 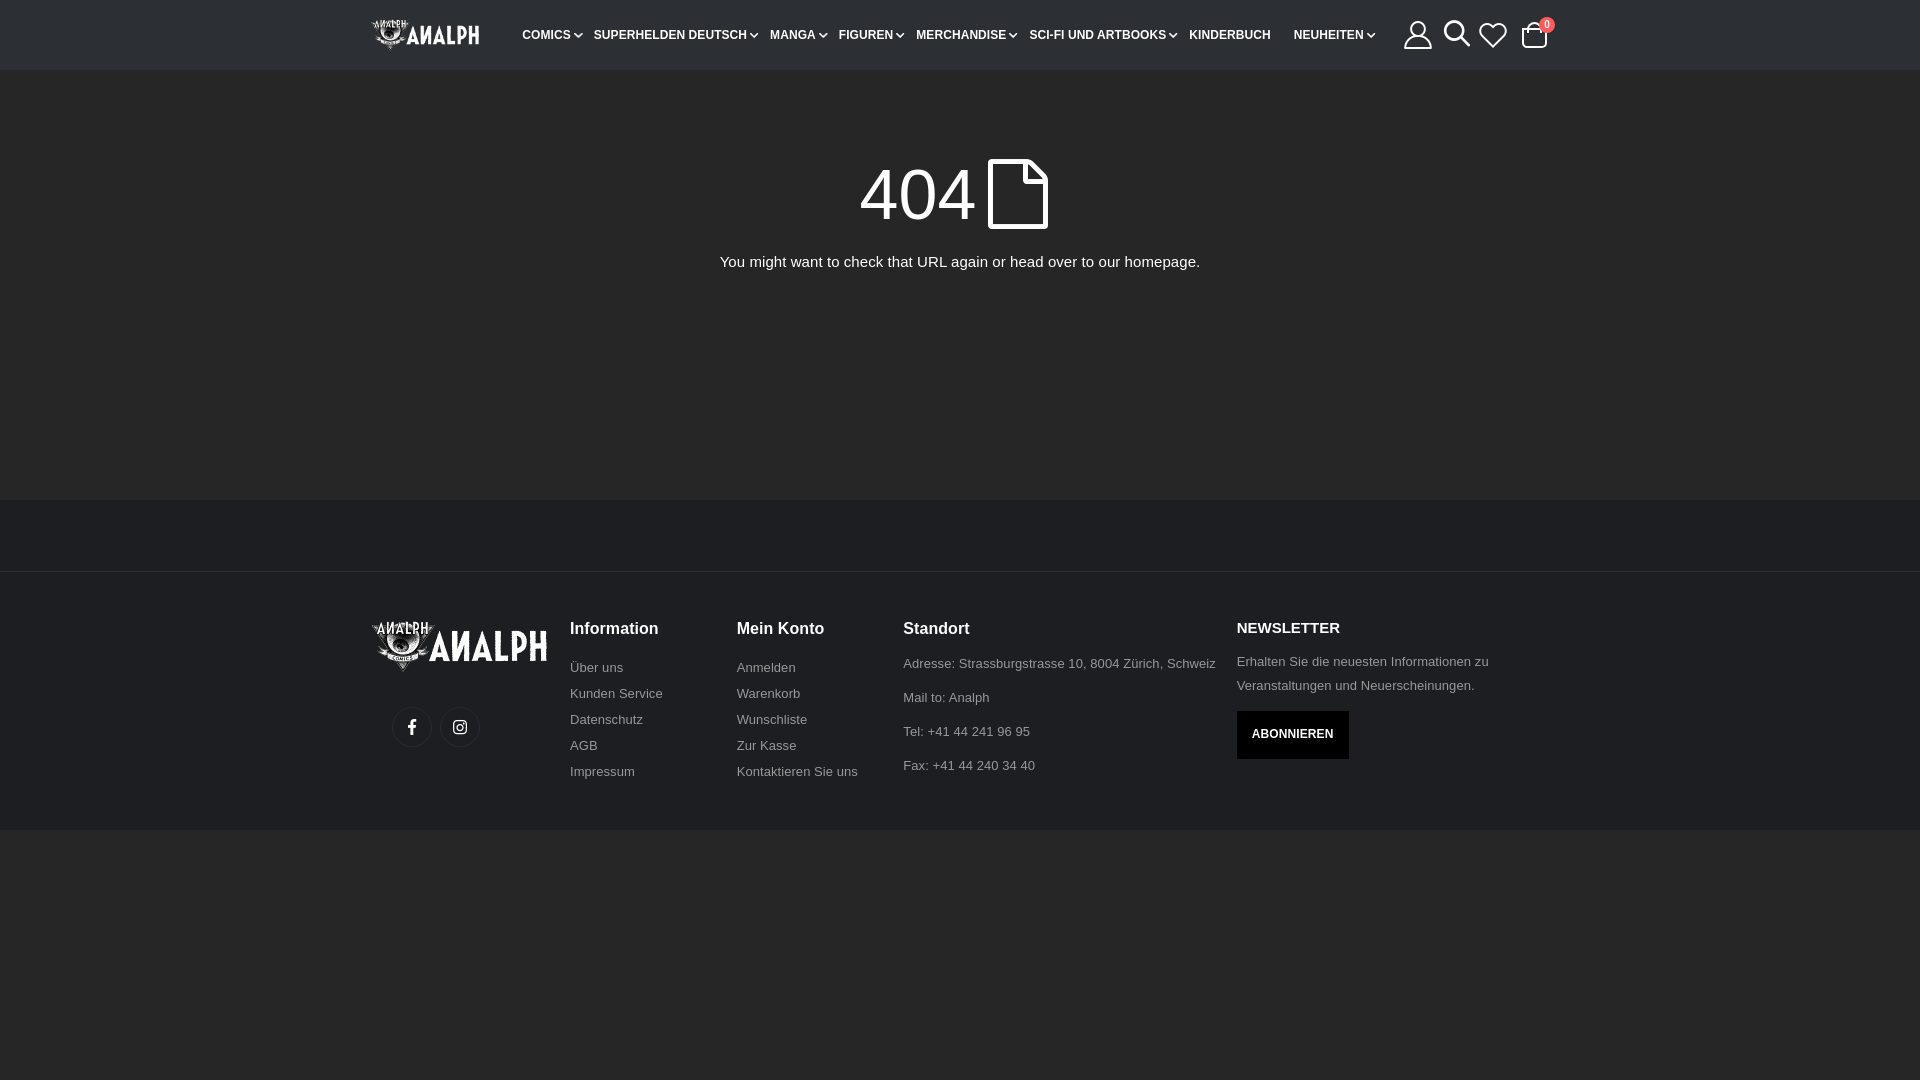 I want to click on MERCHANDISE, so click(x=966, y=35).